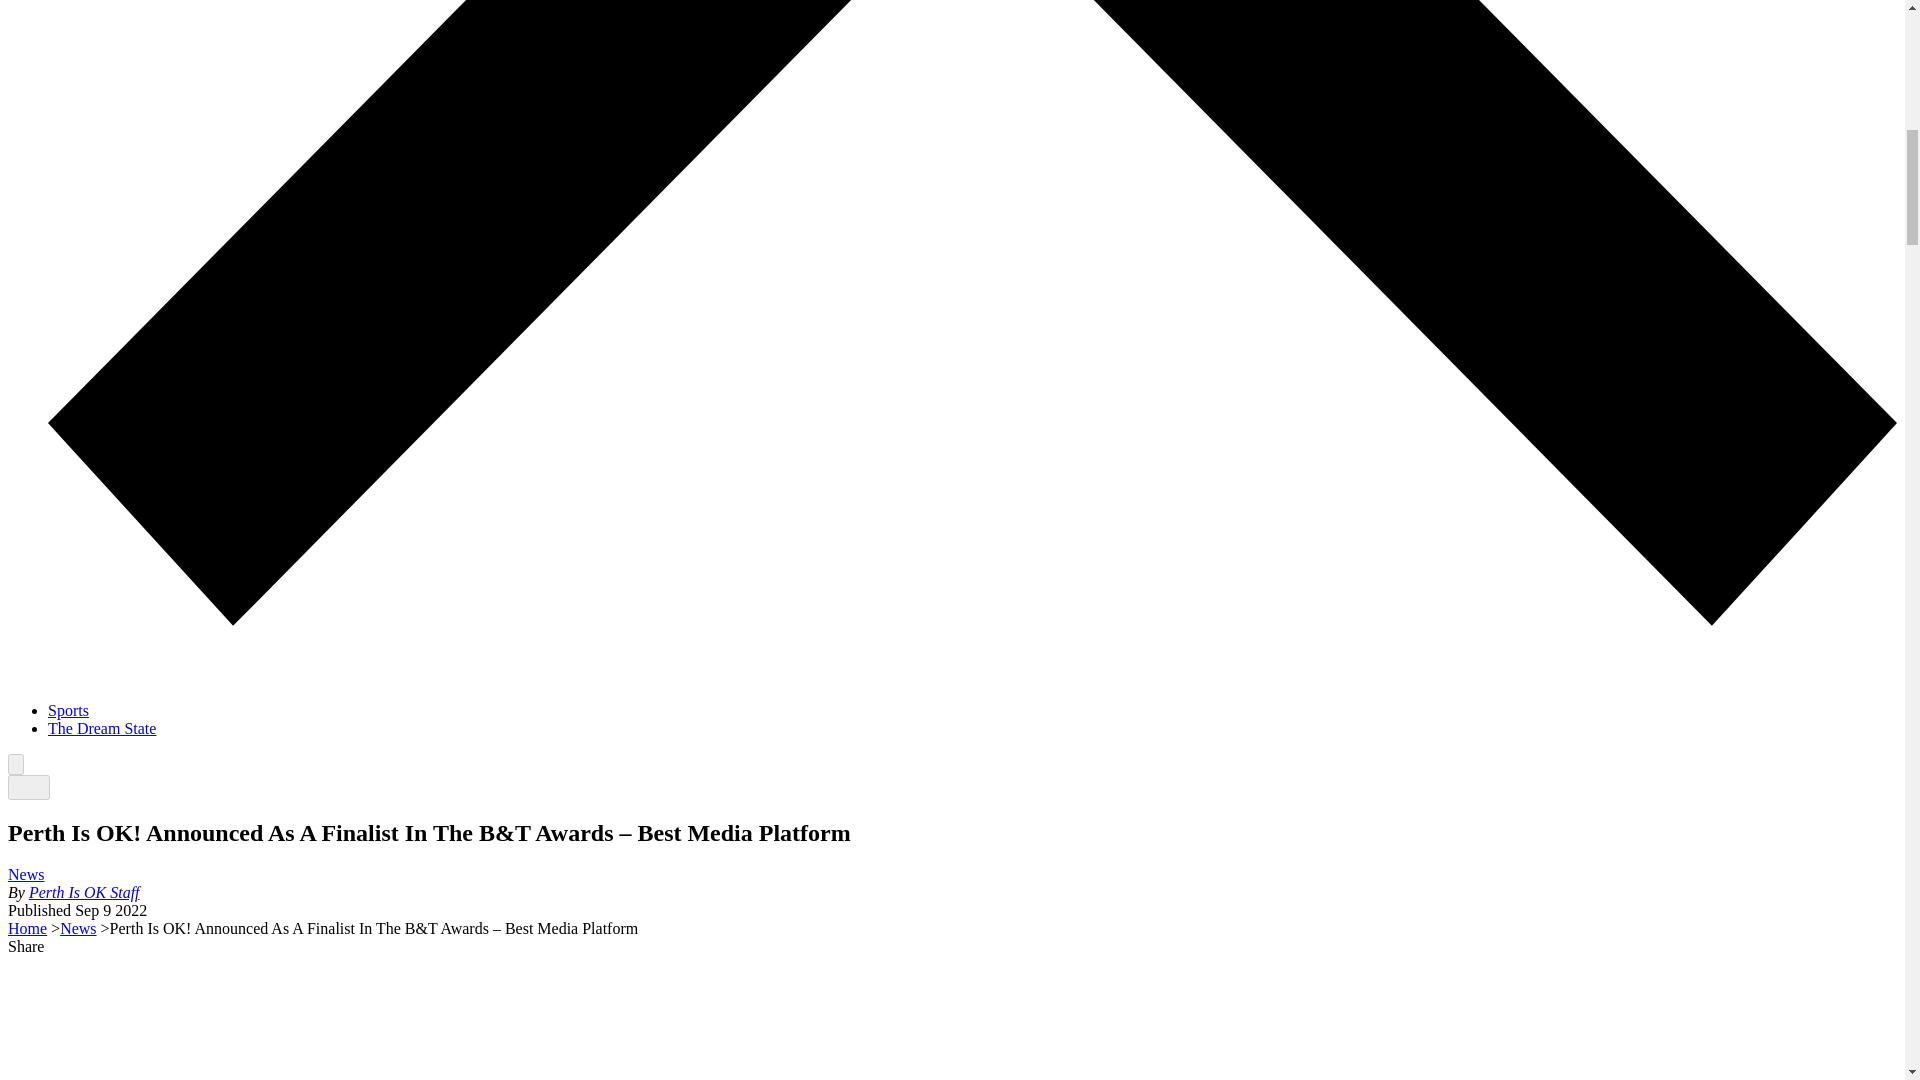 The height and width of the screenshot is (1080, 1920). I want to click on The Dream State, so click(102, 728).